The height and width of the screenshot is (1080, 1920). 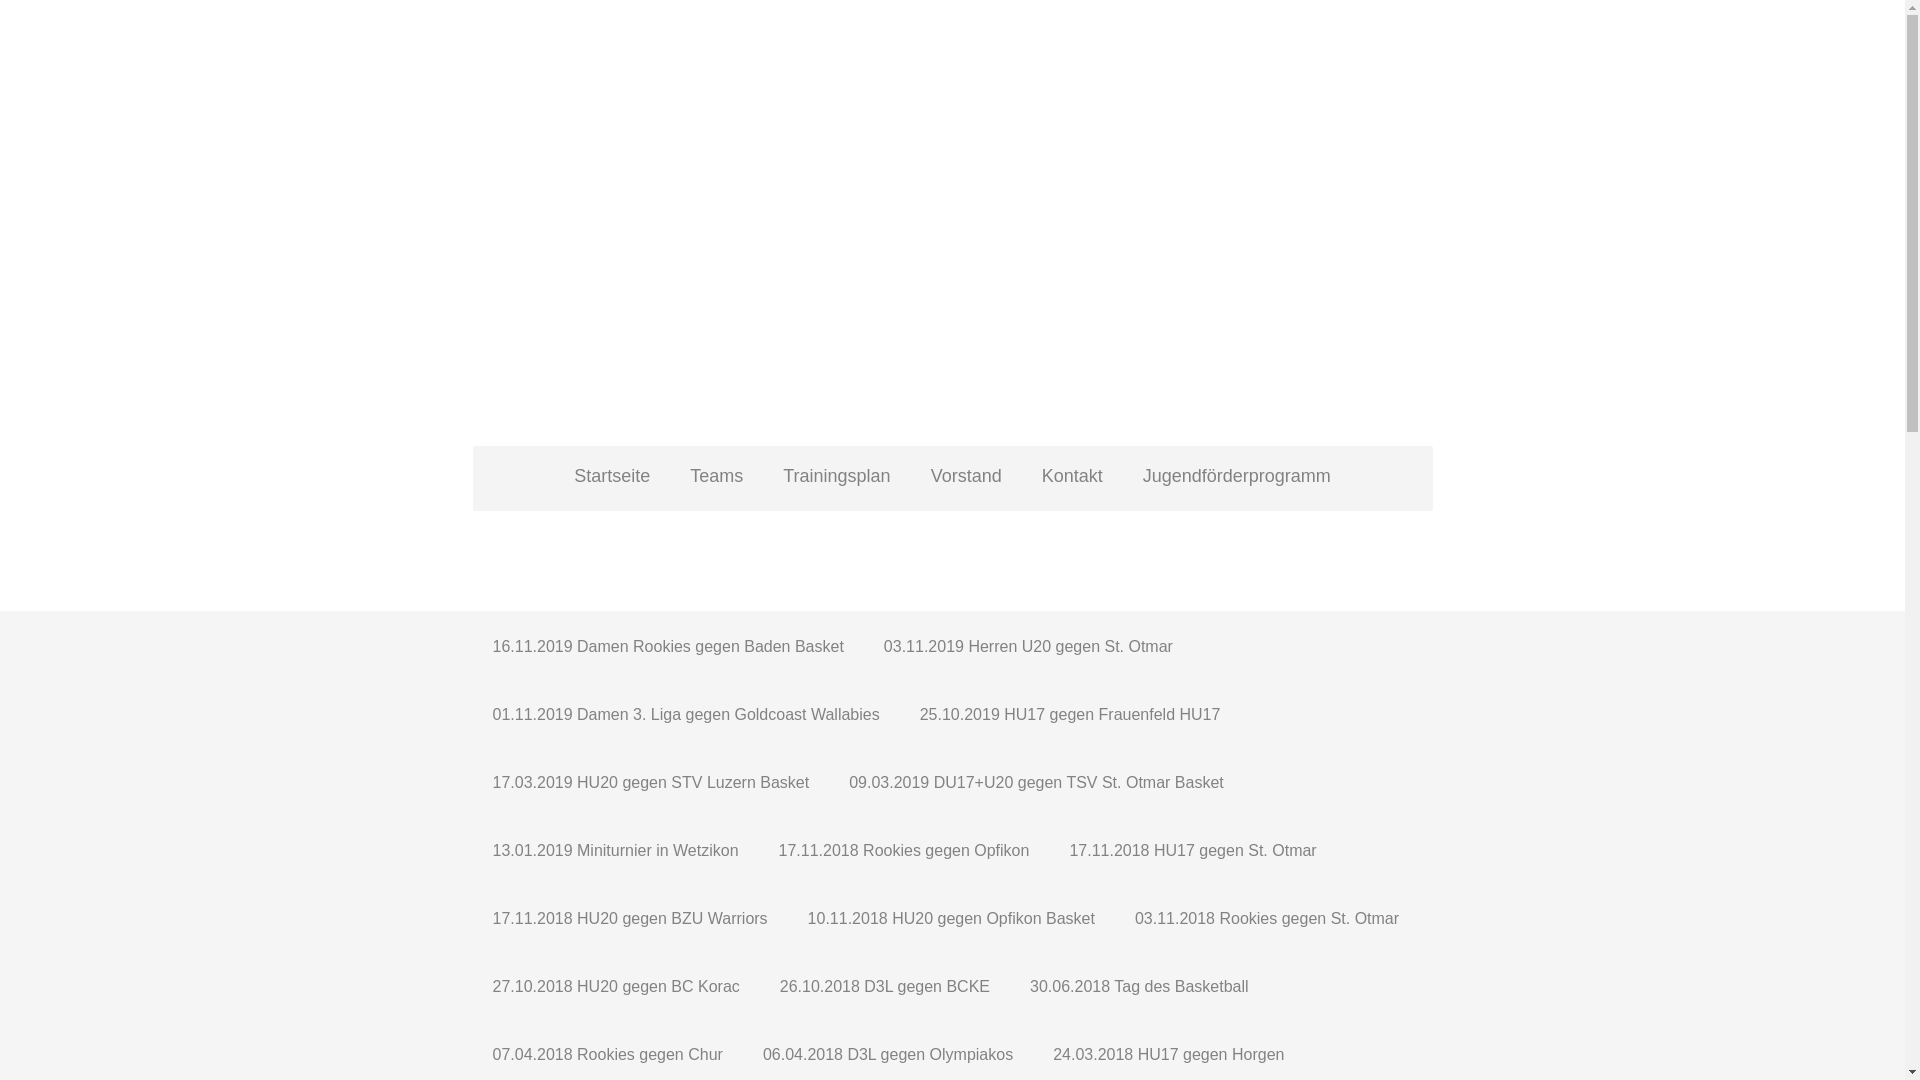 I want to click on Startseite, so click(x=612, y=479).